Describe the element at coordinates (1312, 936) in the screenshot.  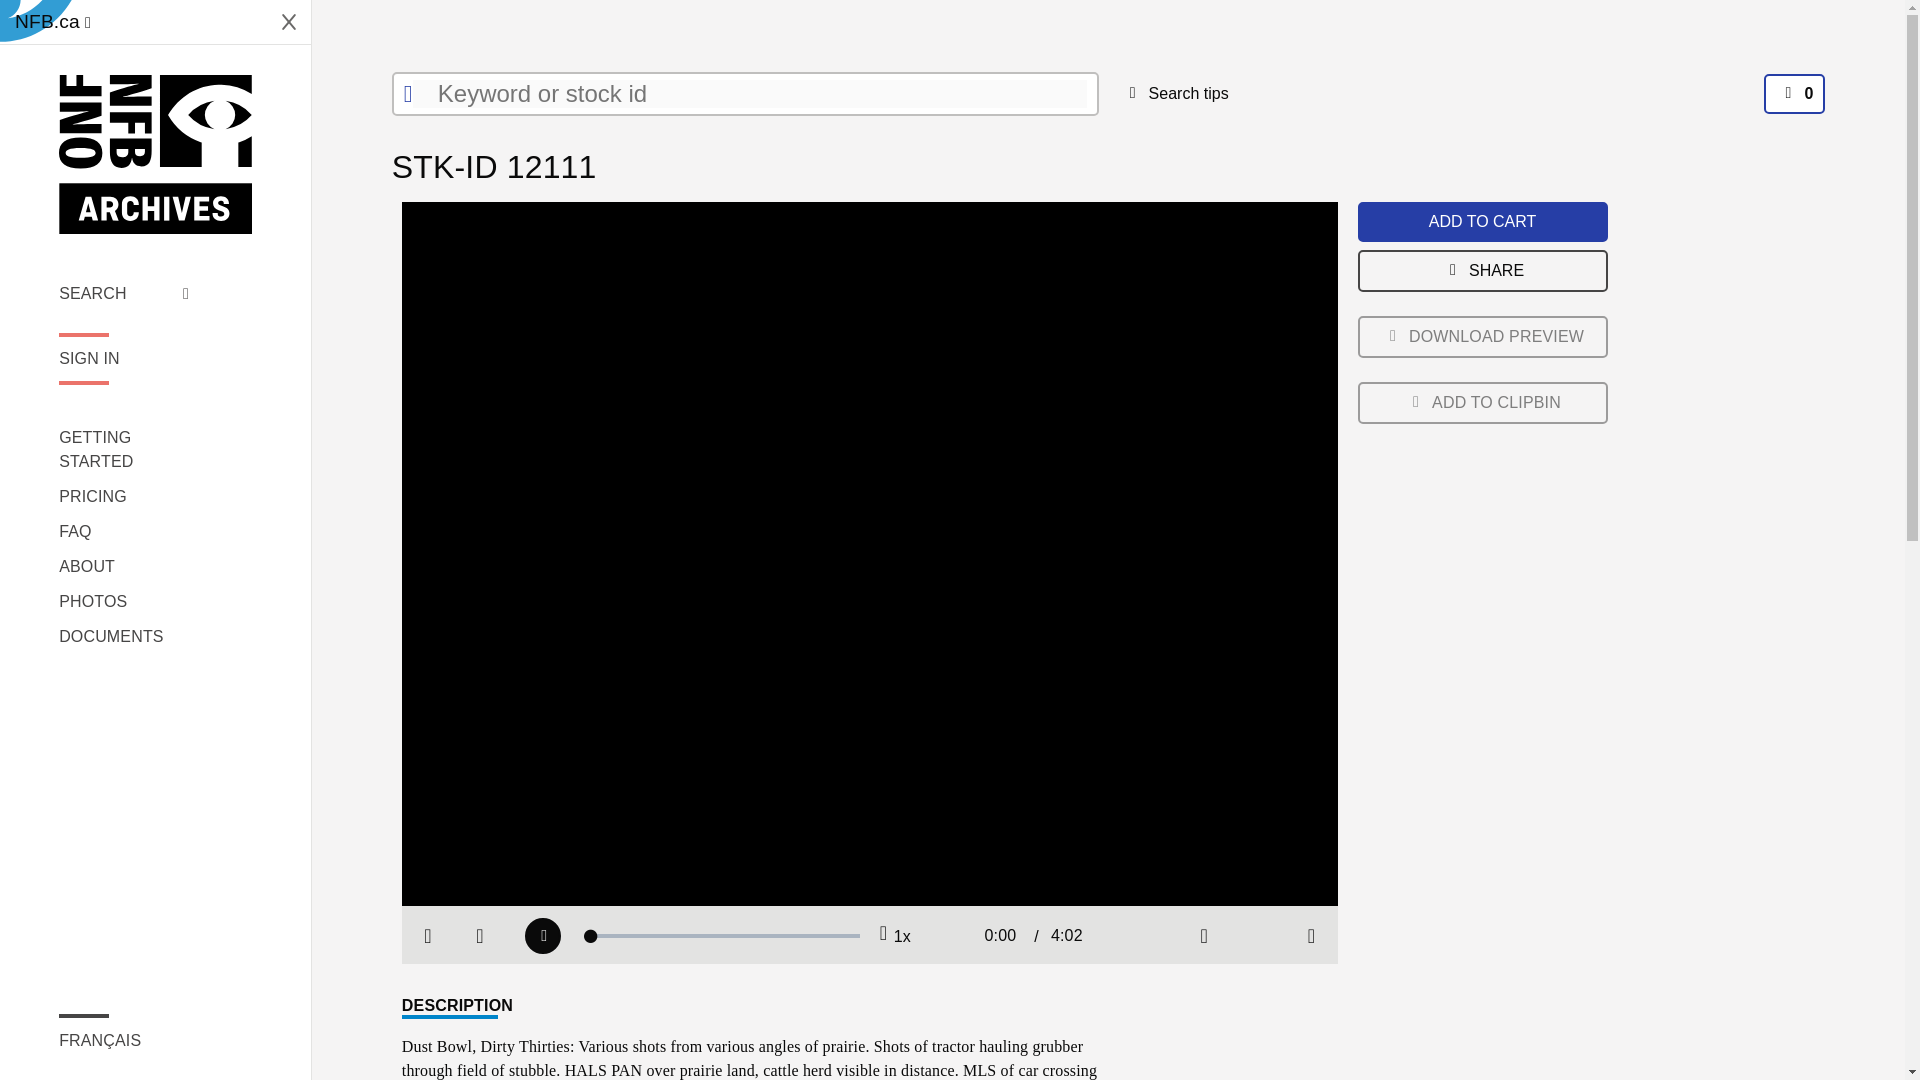
I see `Full Screen` at that location.